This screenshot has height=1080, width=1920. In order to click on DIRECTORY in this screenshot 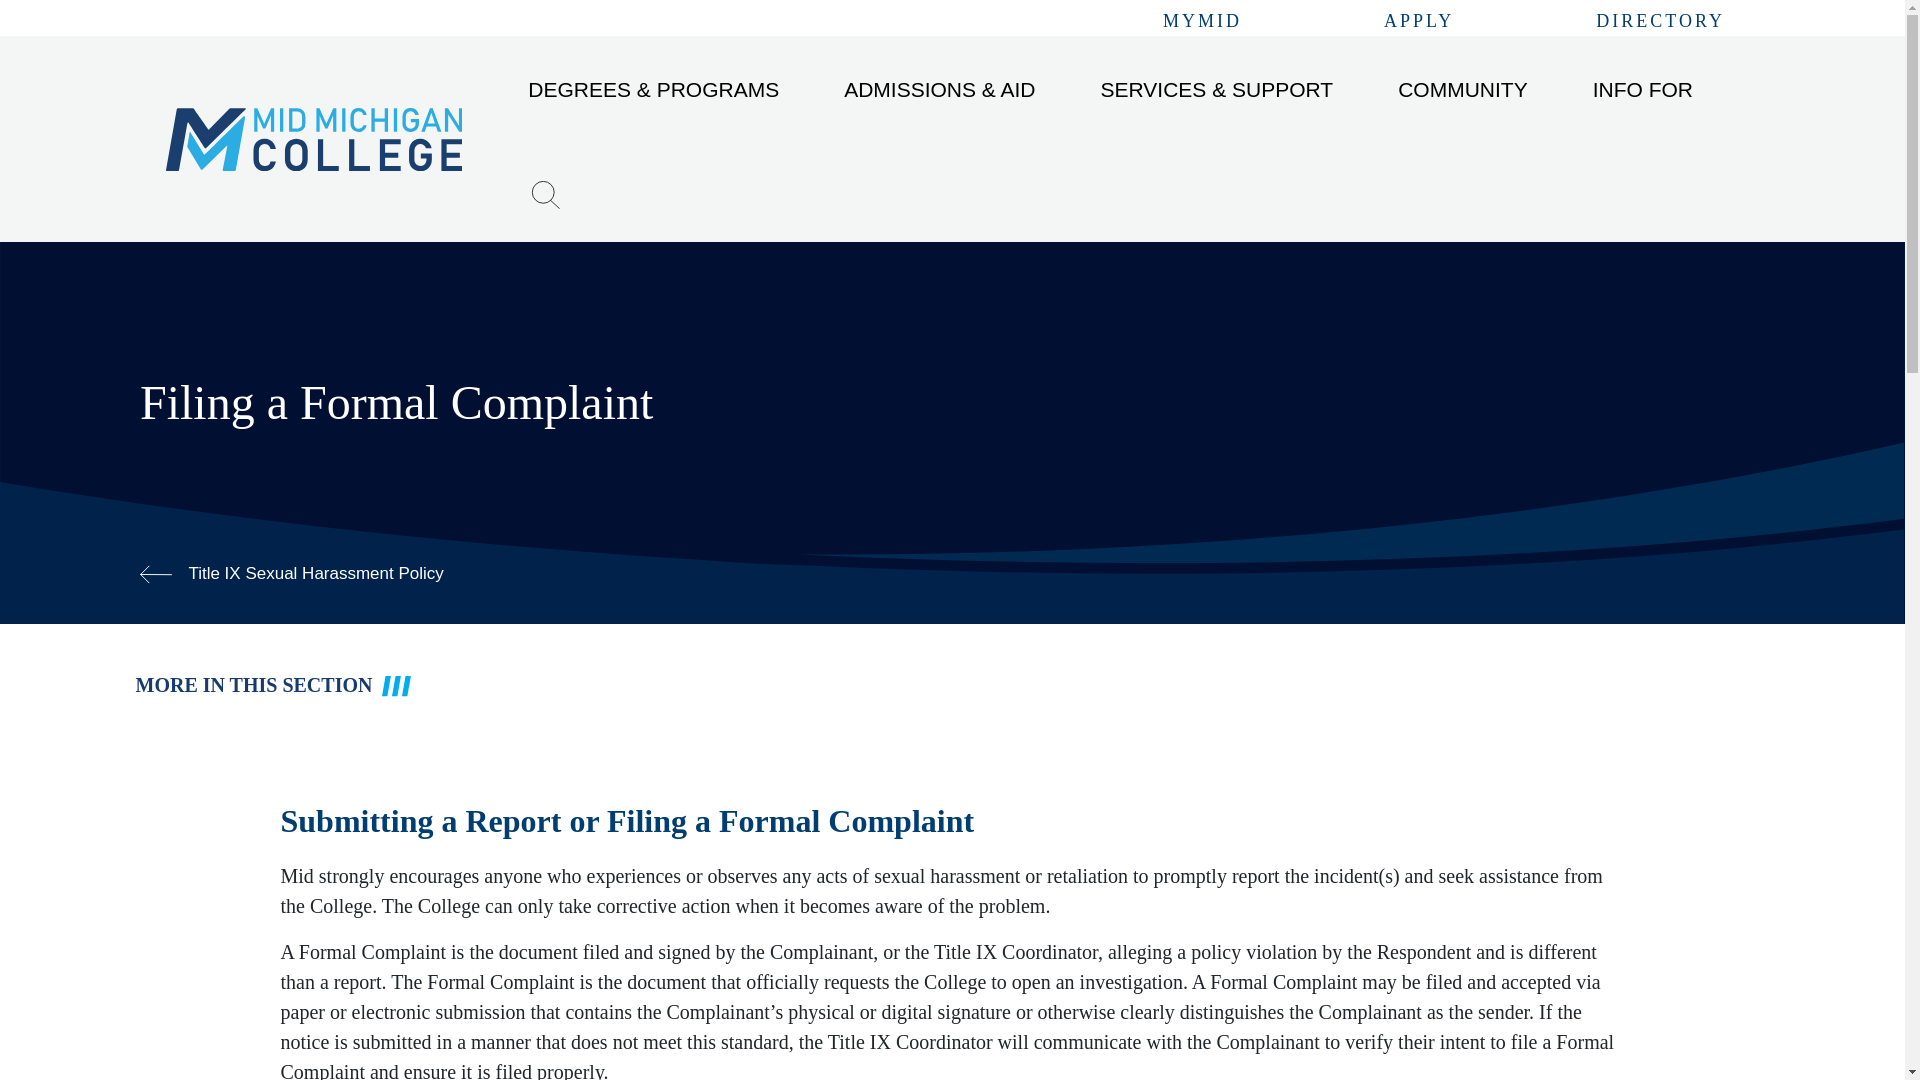, I will do `click(1660, 22)`.